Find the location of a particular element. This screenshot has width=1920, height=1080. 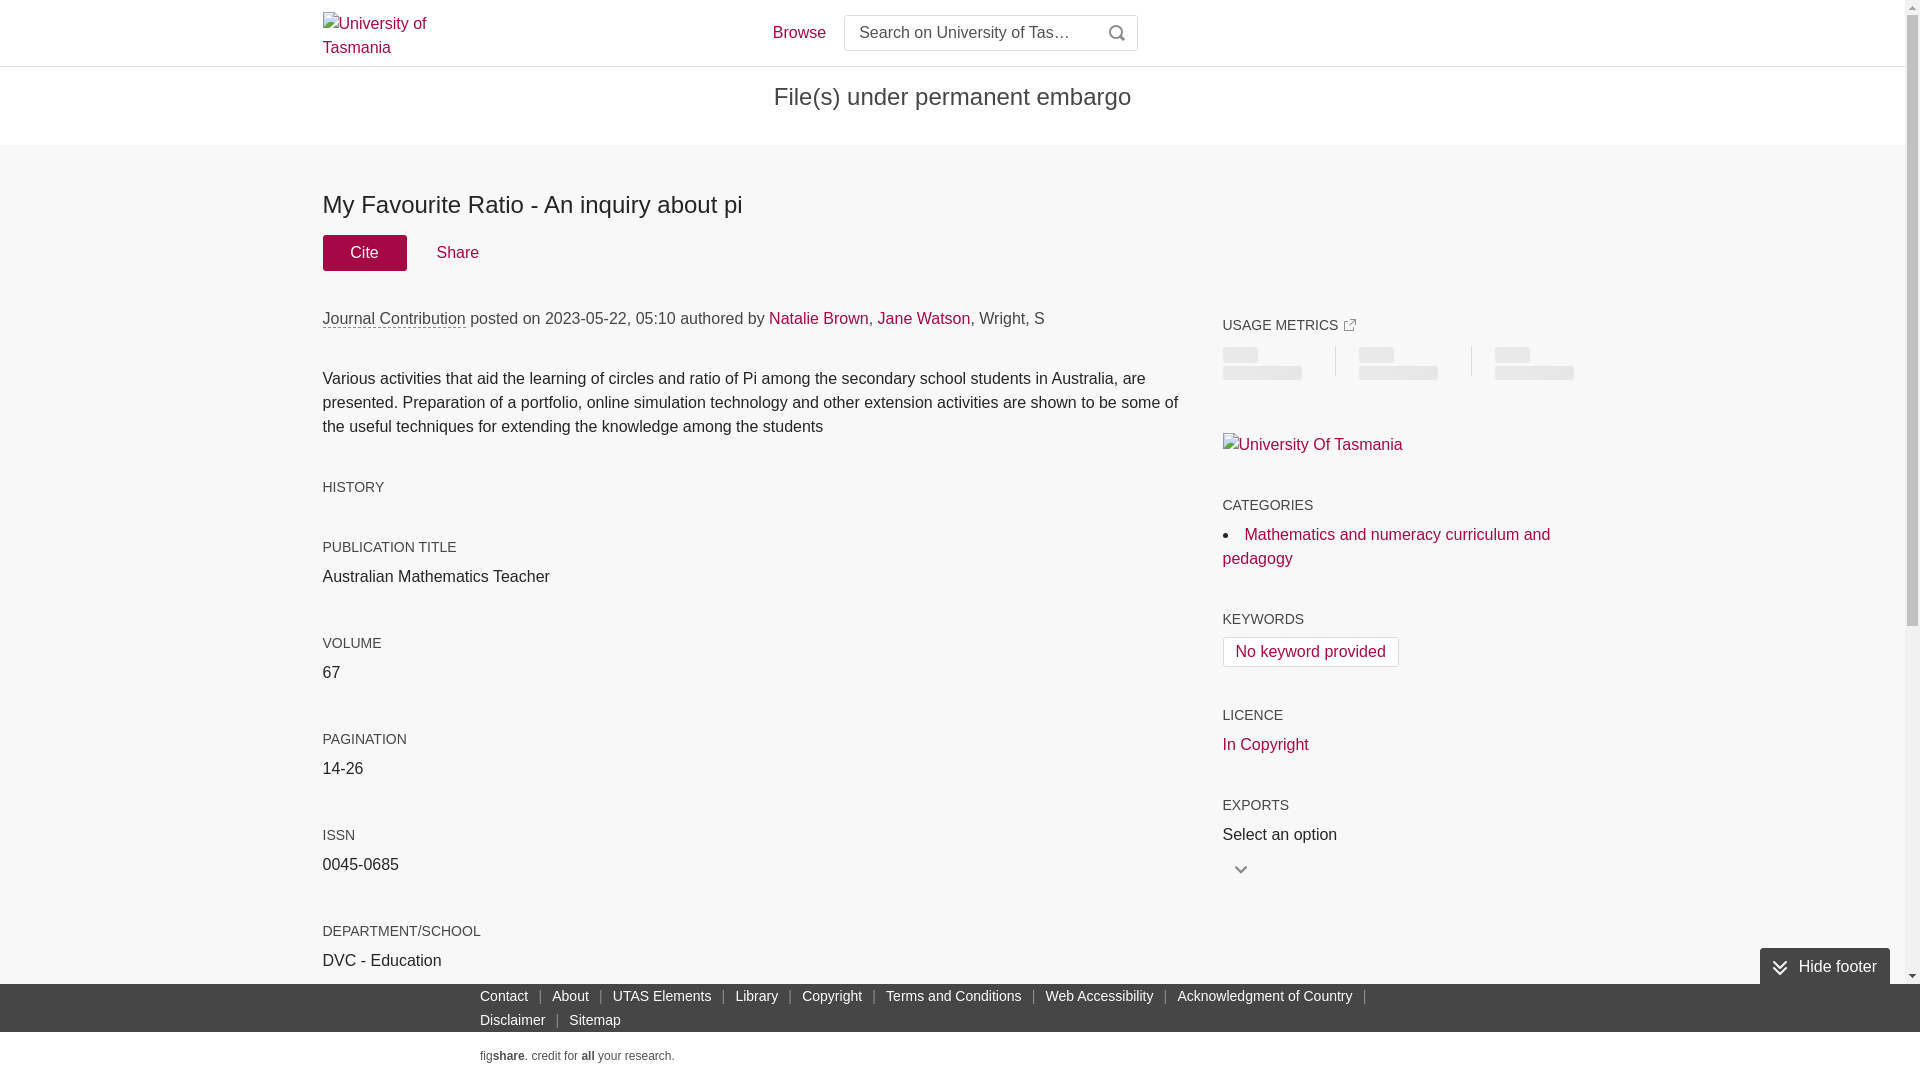

USAGE METRICS is located at coordinates (1288, 324).